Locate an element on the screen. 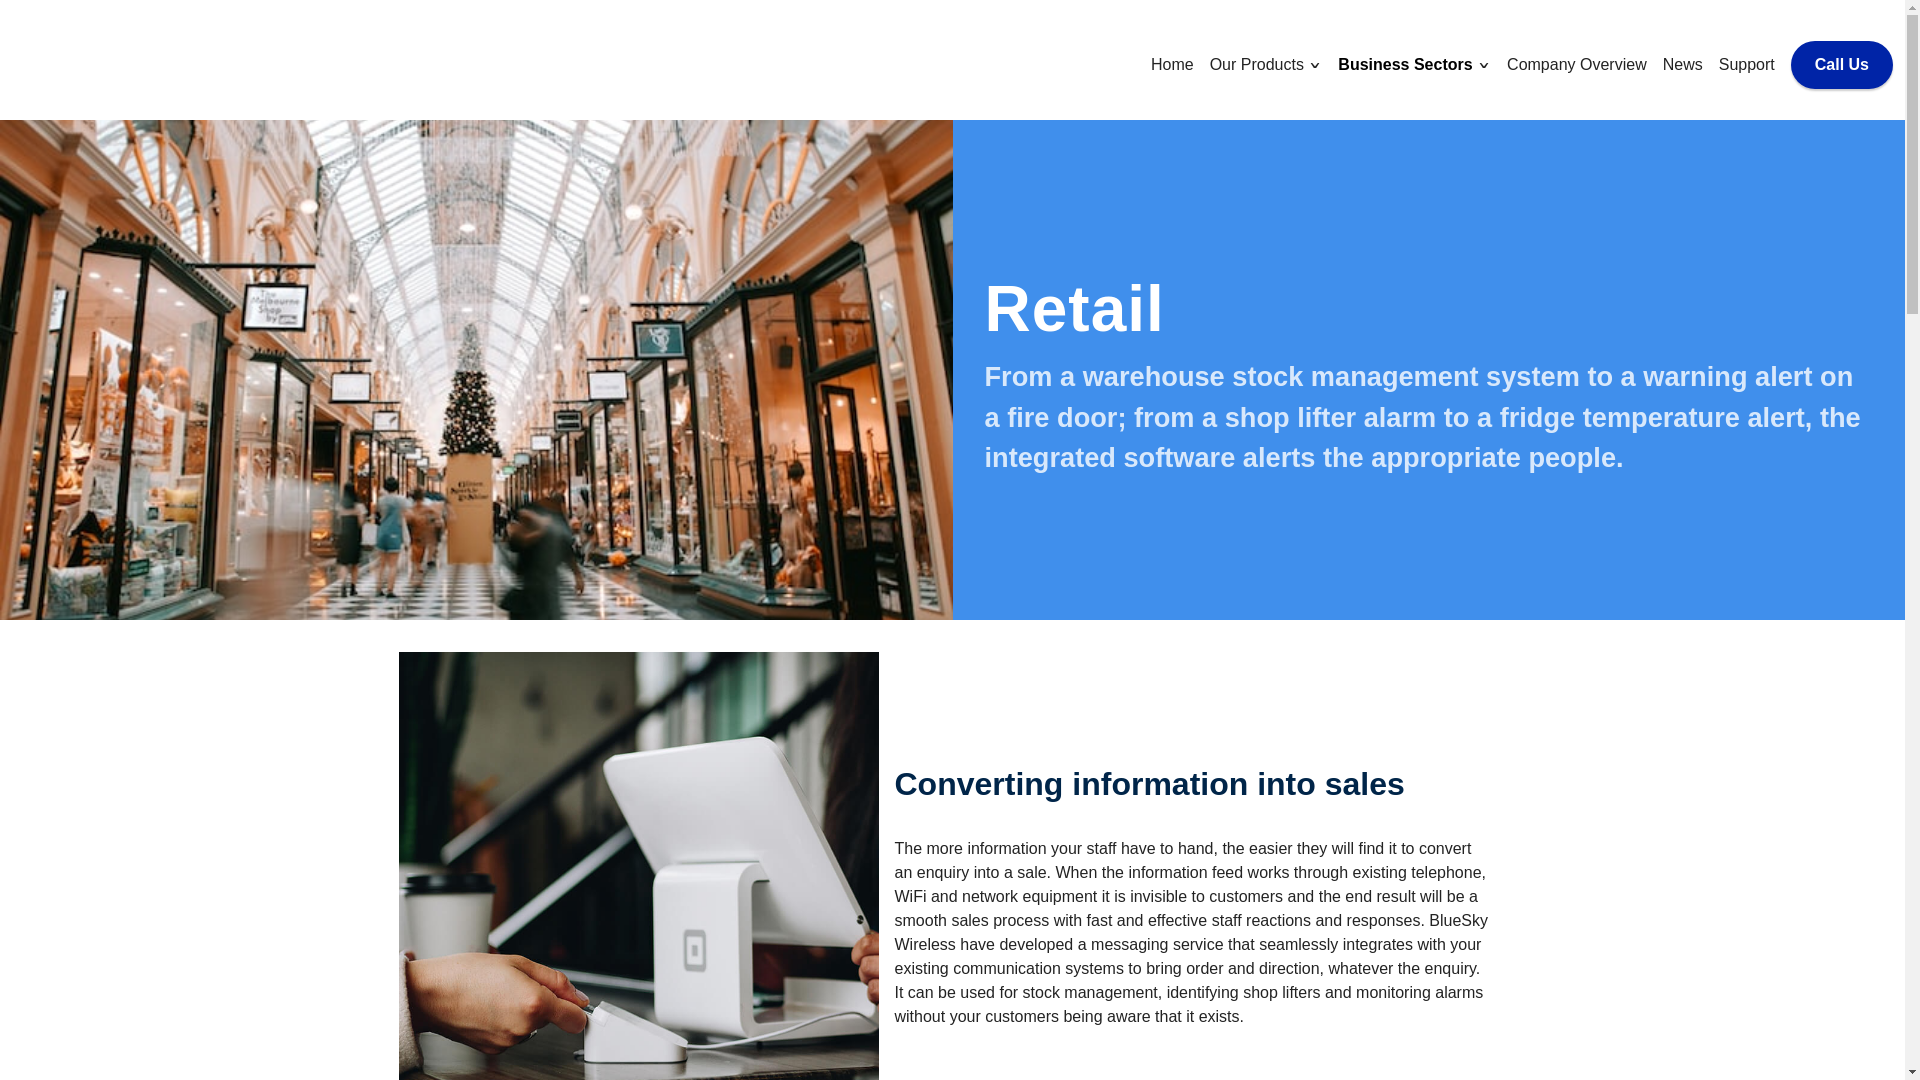  Support is located at coordinates (1746, 64).